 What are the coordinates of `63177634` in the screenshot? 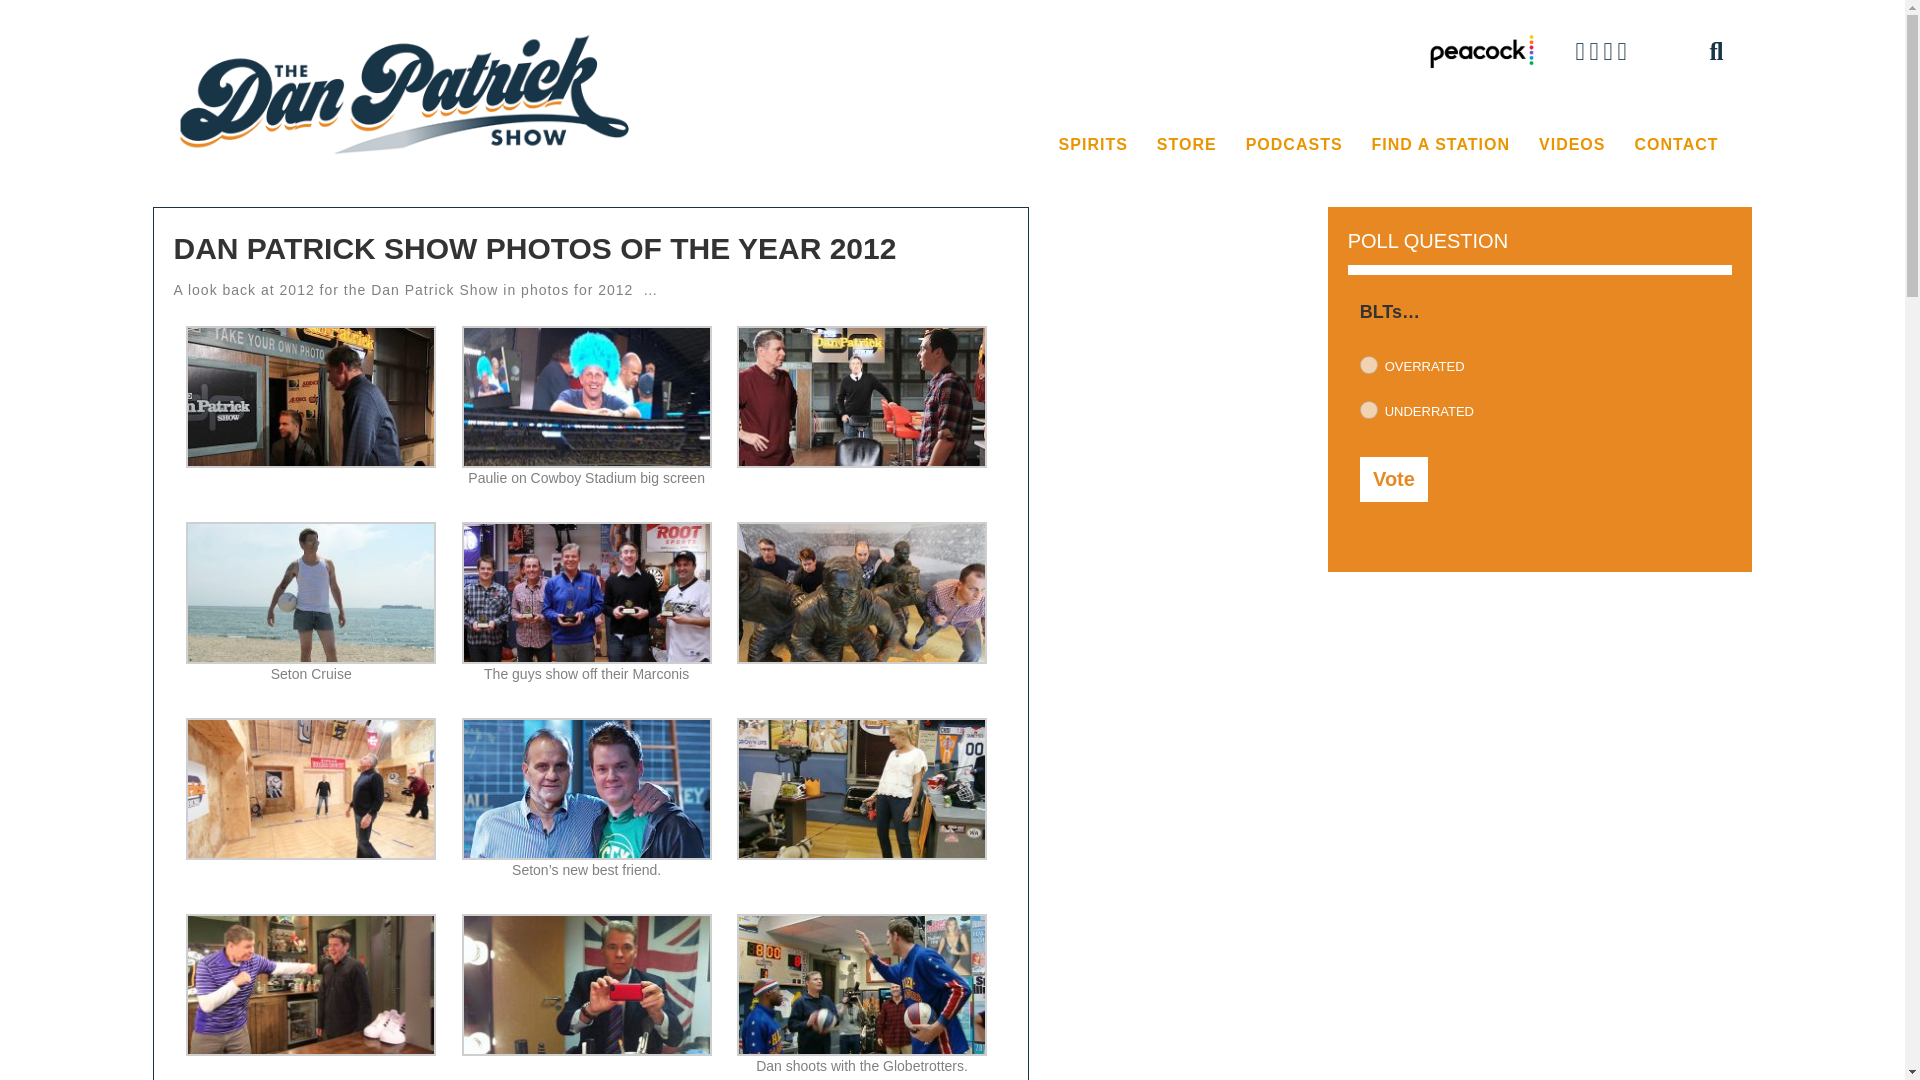 It's located at (1368, 410).